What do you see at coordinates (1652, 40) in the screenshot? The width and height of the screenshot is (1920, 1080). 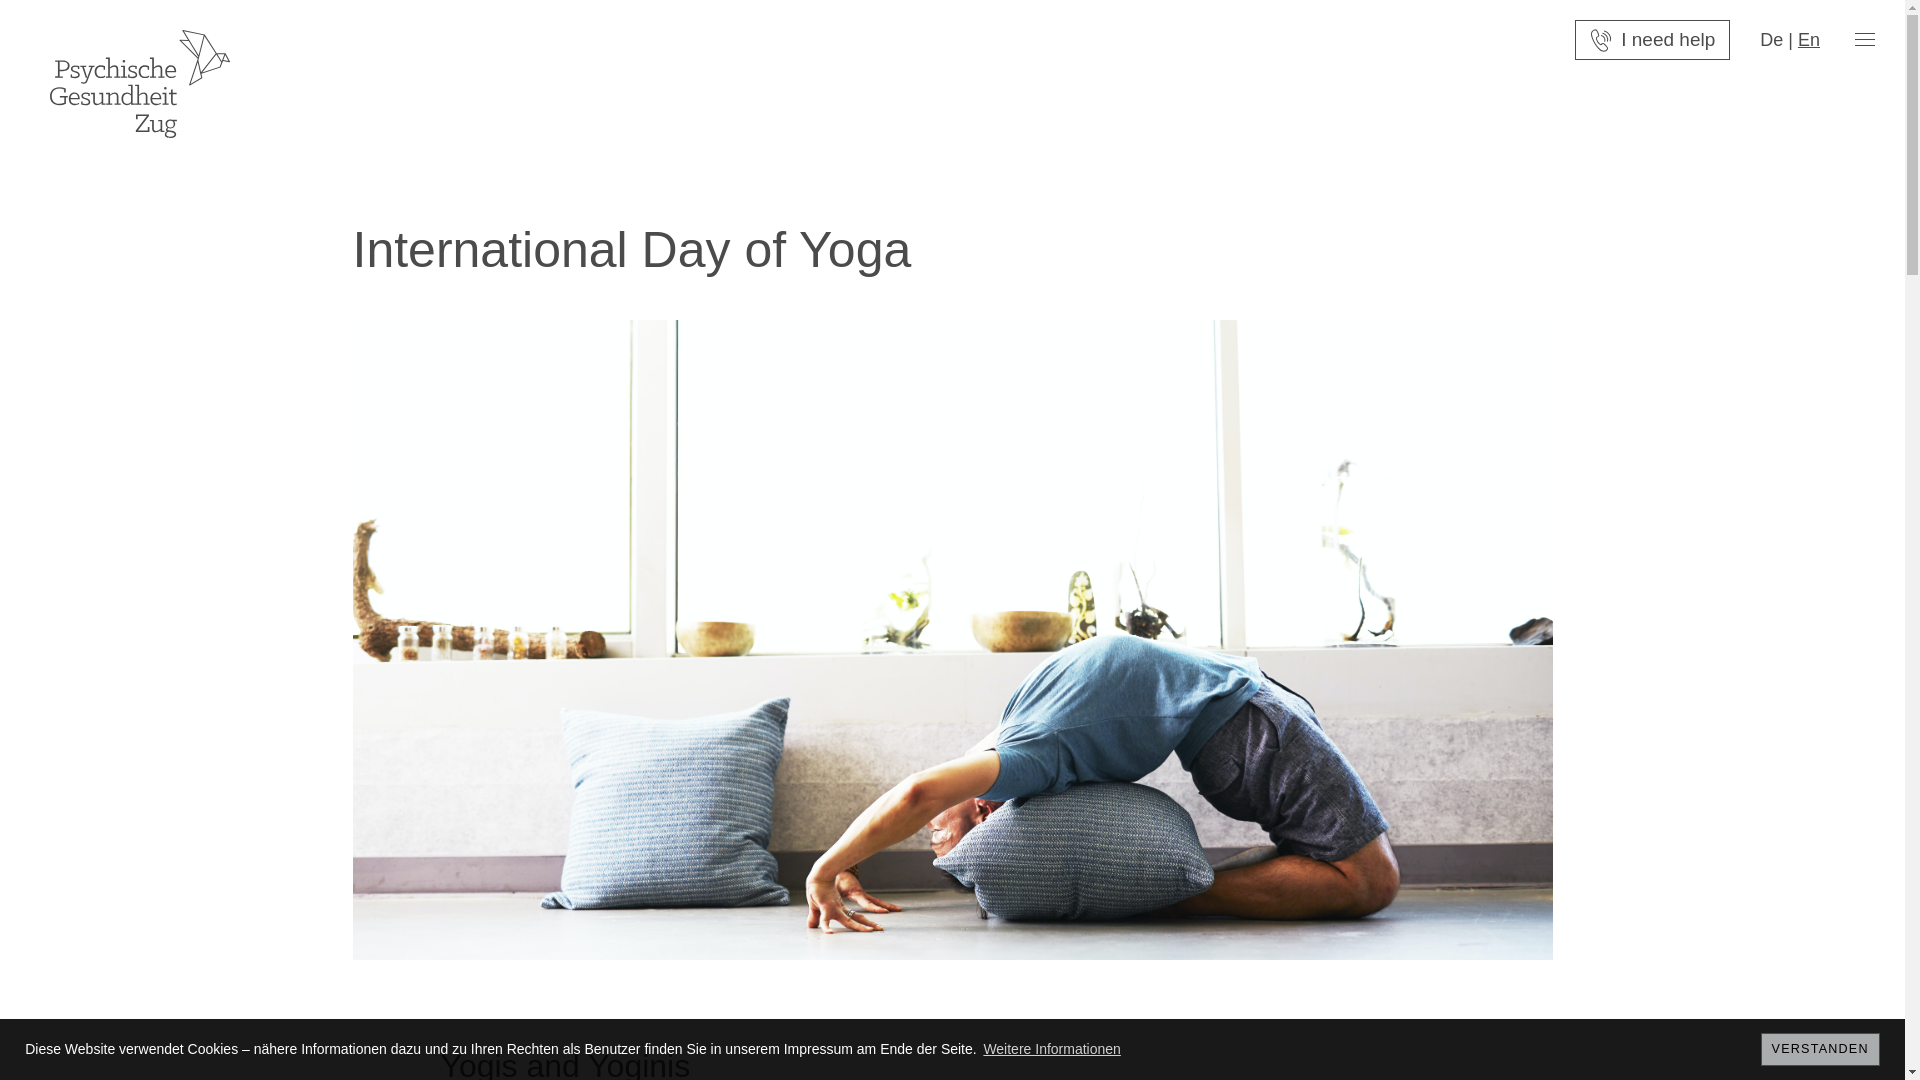 I see `I need help` at bounding box center [1652, 40].